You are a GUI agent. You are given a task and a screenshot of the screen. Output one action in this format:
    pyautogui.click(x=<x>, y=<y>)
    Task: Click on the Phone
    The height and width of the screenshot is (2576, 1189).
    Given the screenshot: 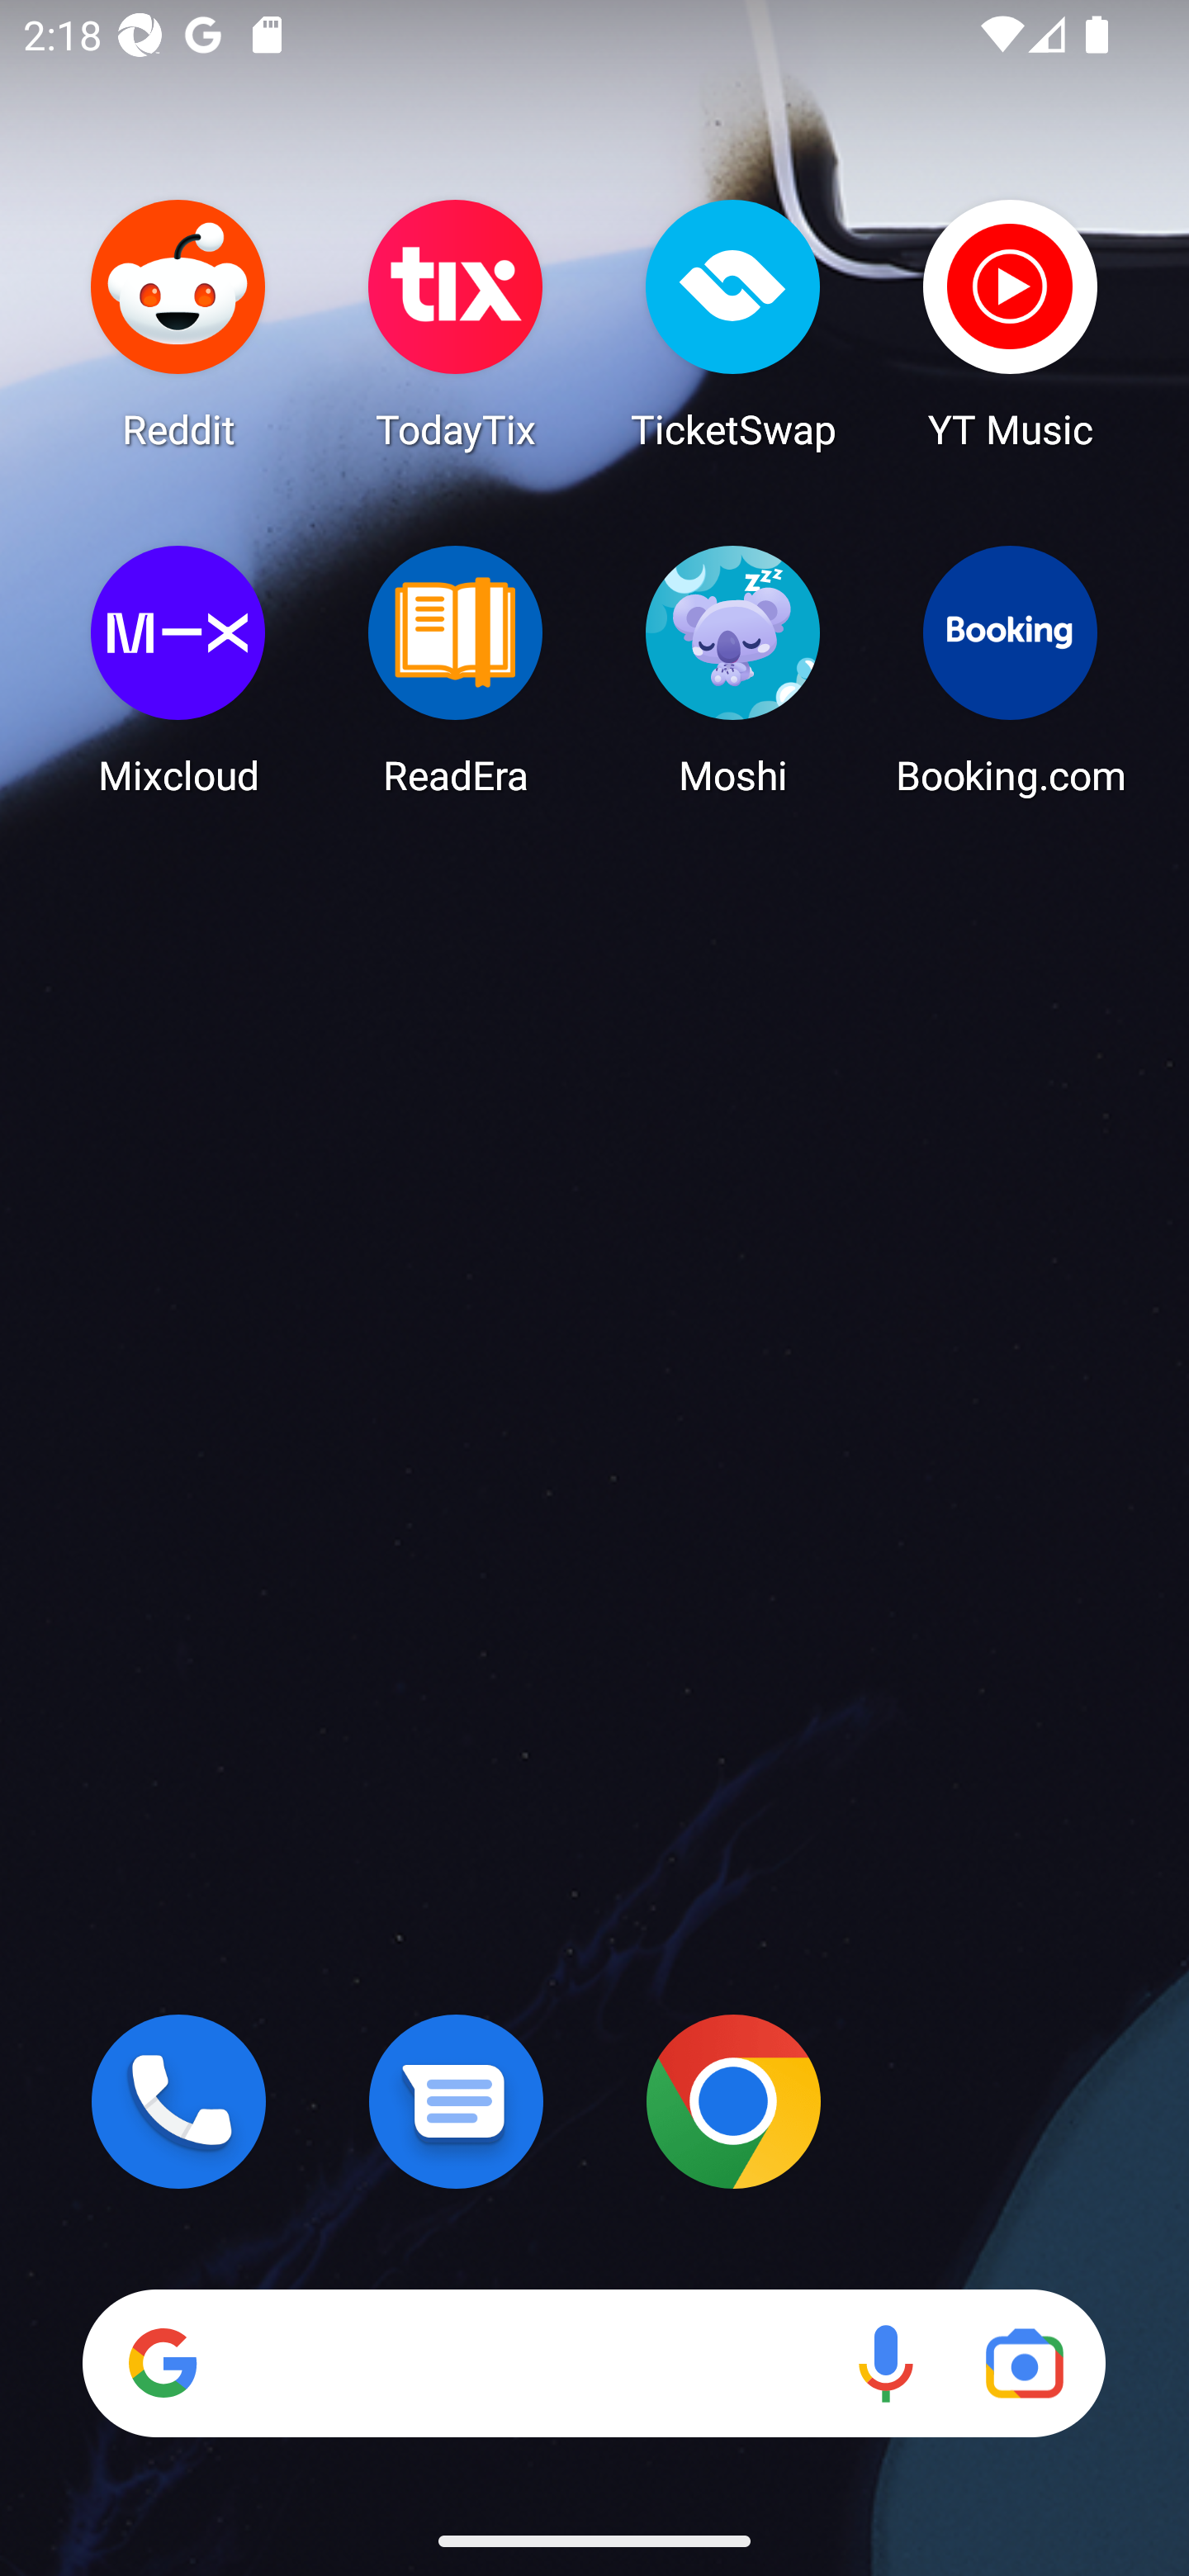 What is the action you would take?
    pyautogui.click(x=178, y=2101)
    